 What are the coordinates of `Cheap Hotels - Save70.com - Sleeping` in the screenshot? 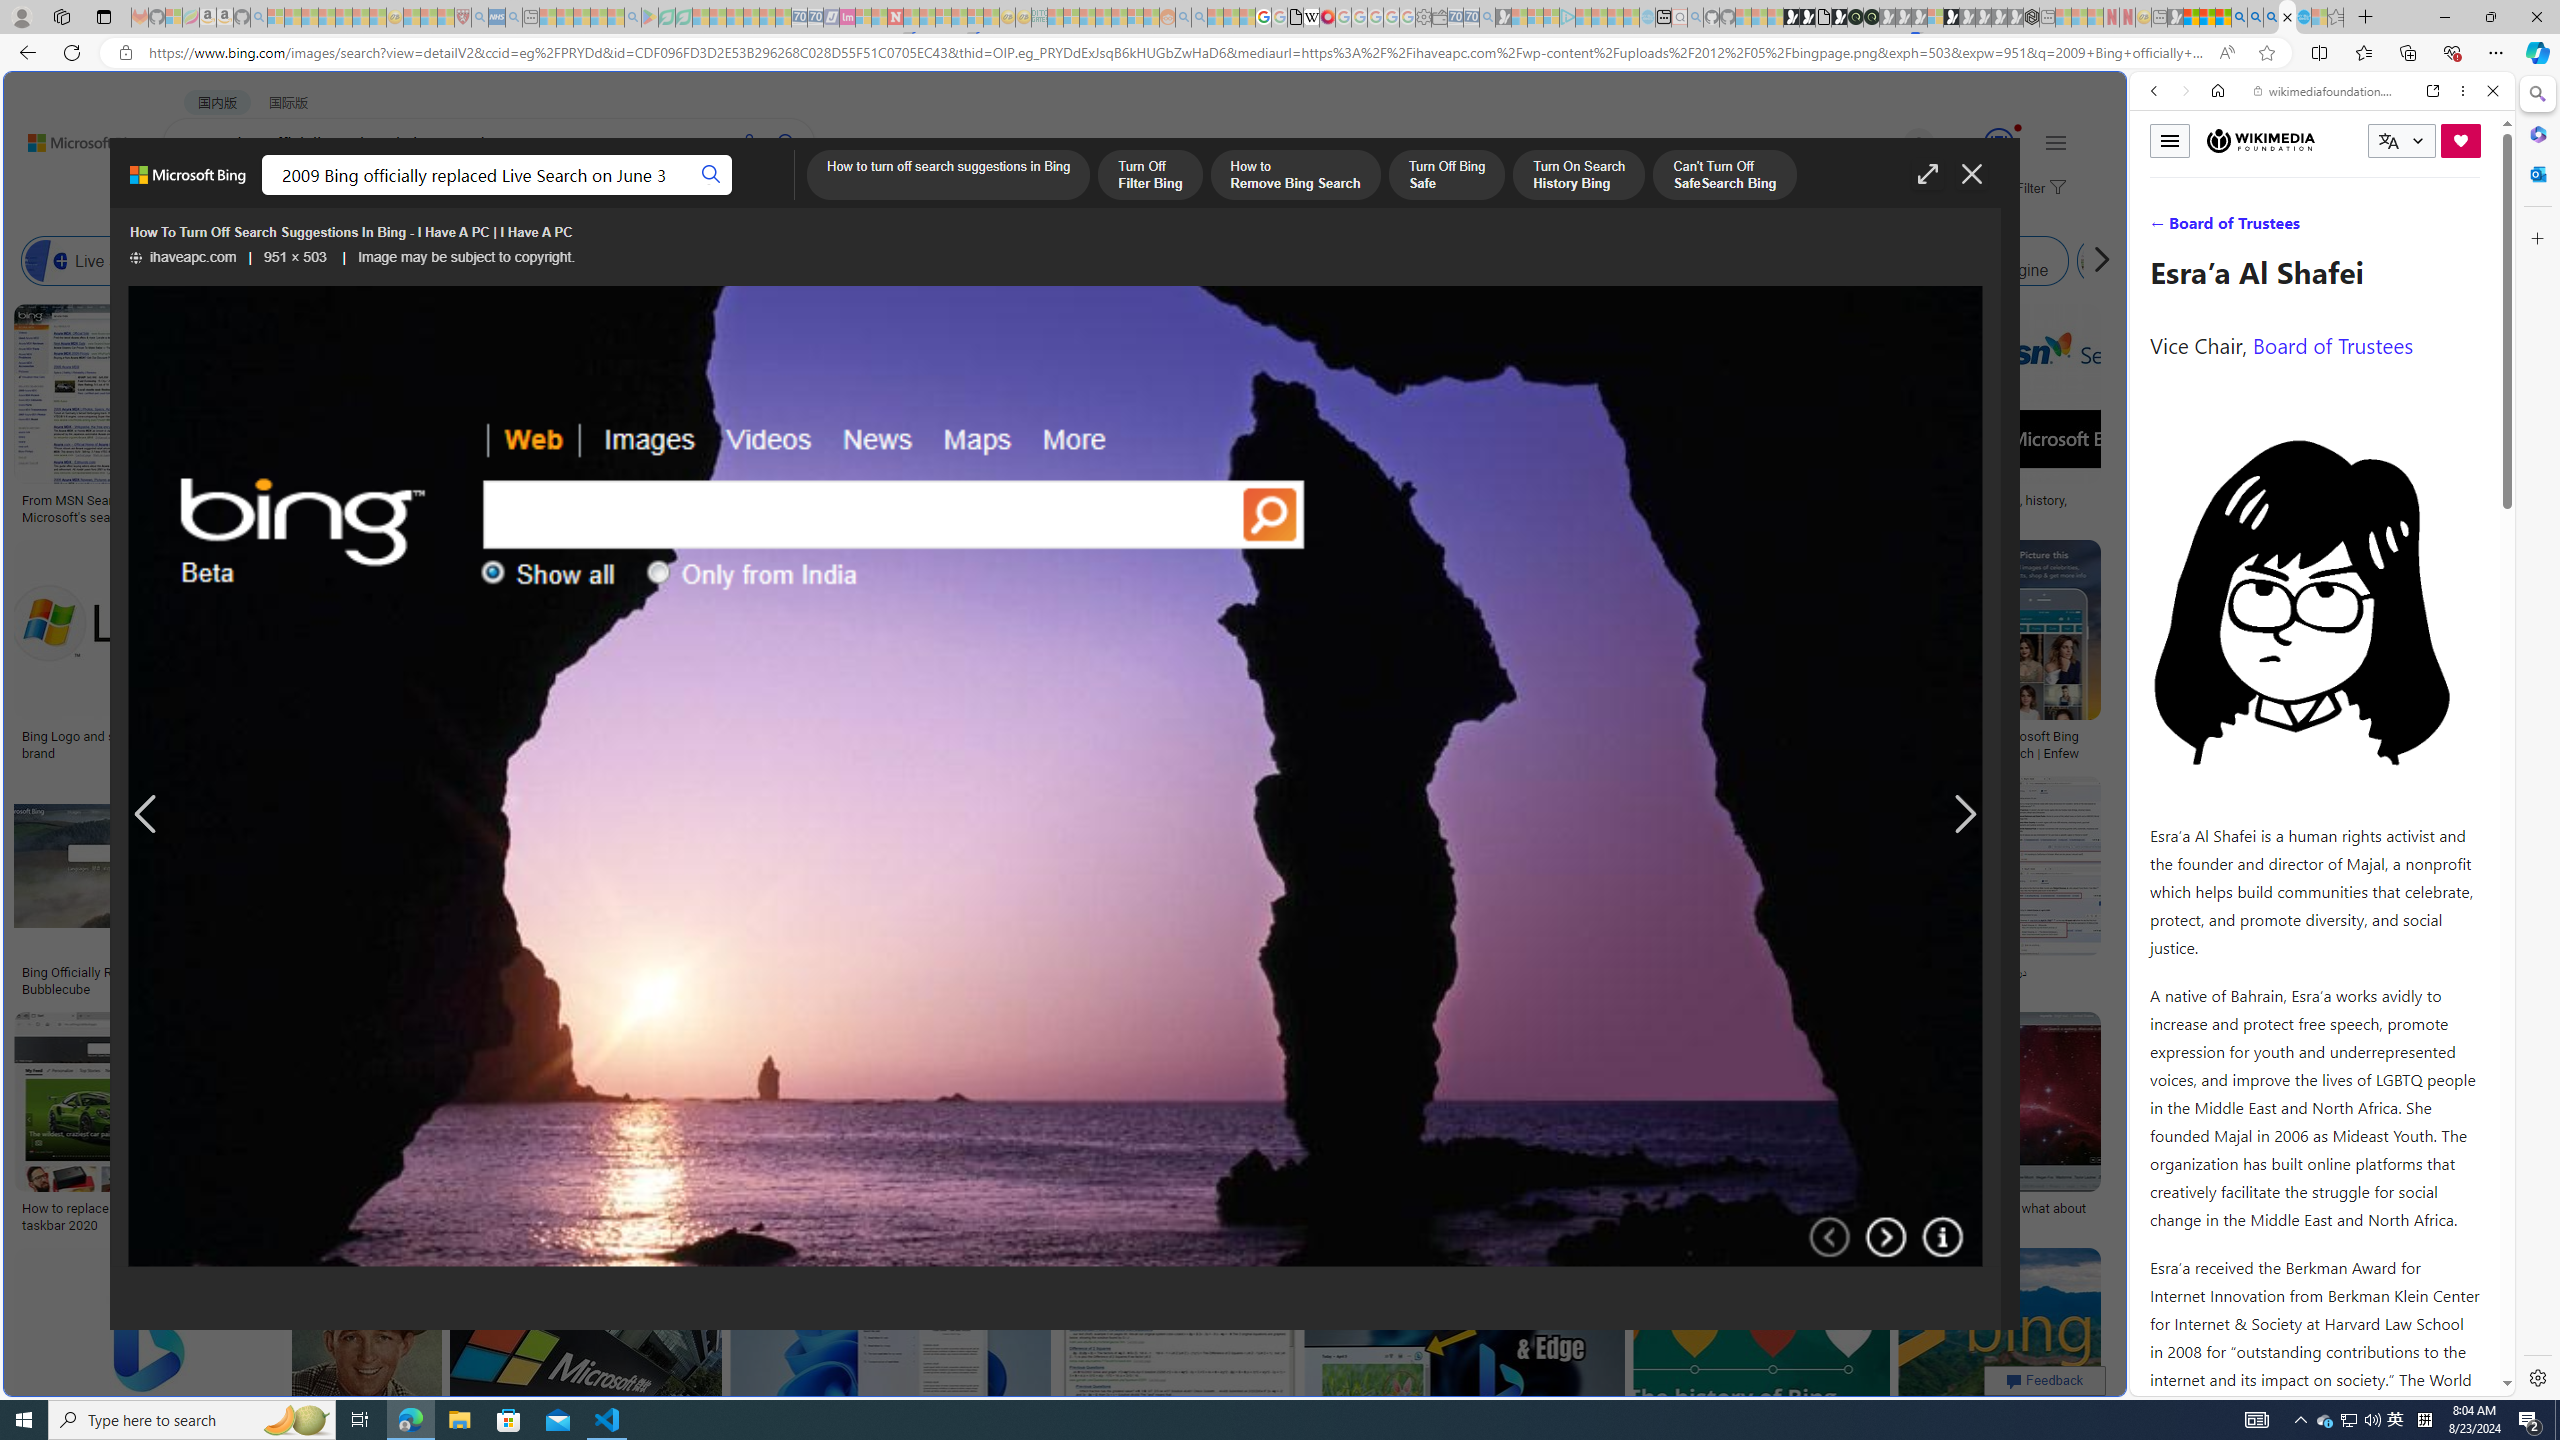 It's located at (815, 17).